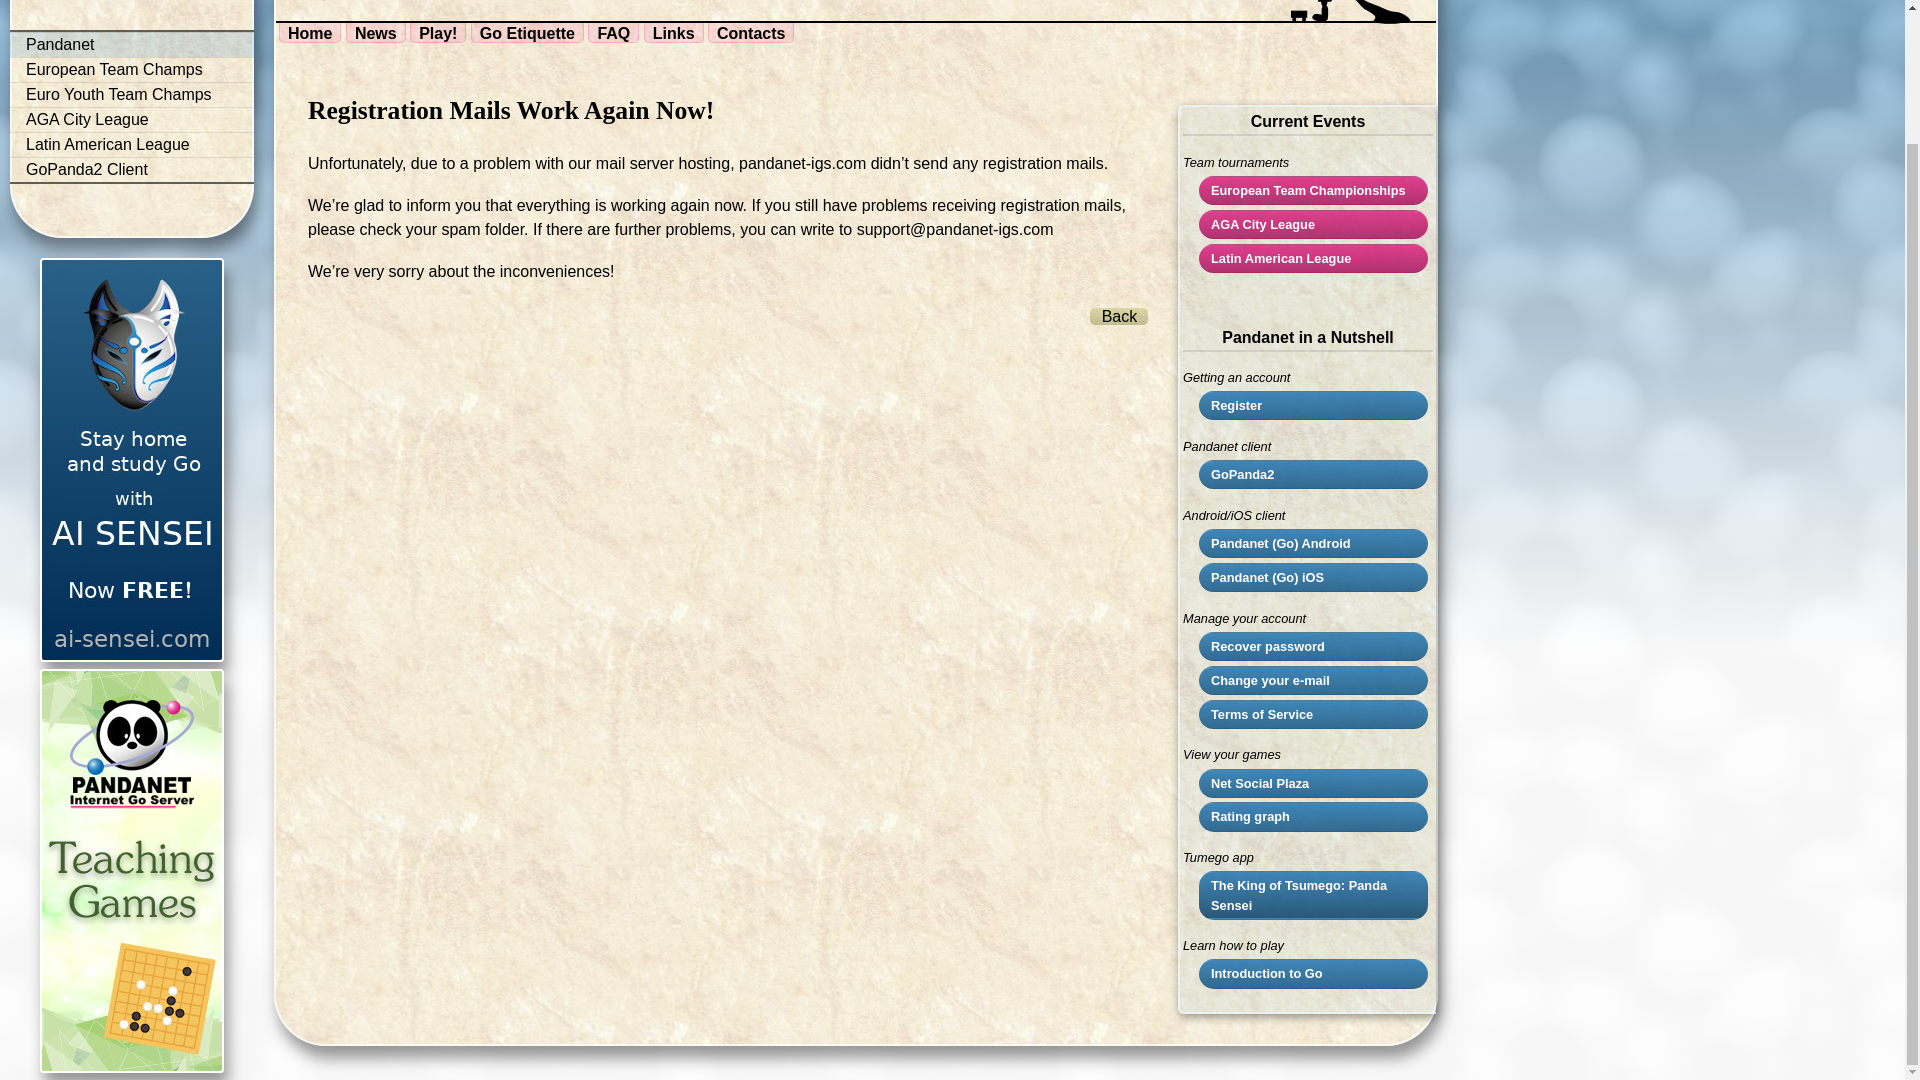 This screenshot has height=1080, width=1920. What do you see at coordinates (1316, 973) in the screenshot?
I see `Introduction to Go` at bounding box center [1316, 973].